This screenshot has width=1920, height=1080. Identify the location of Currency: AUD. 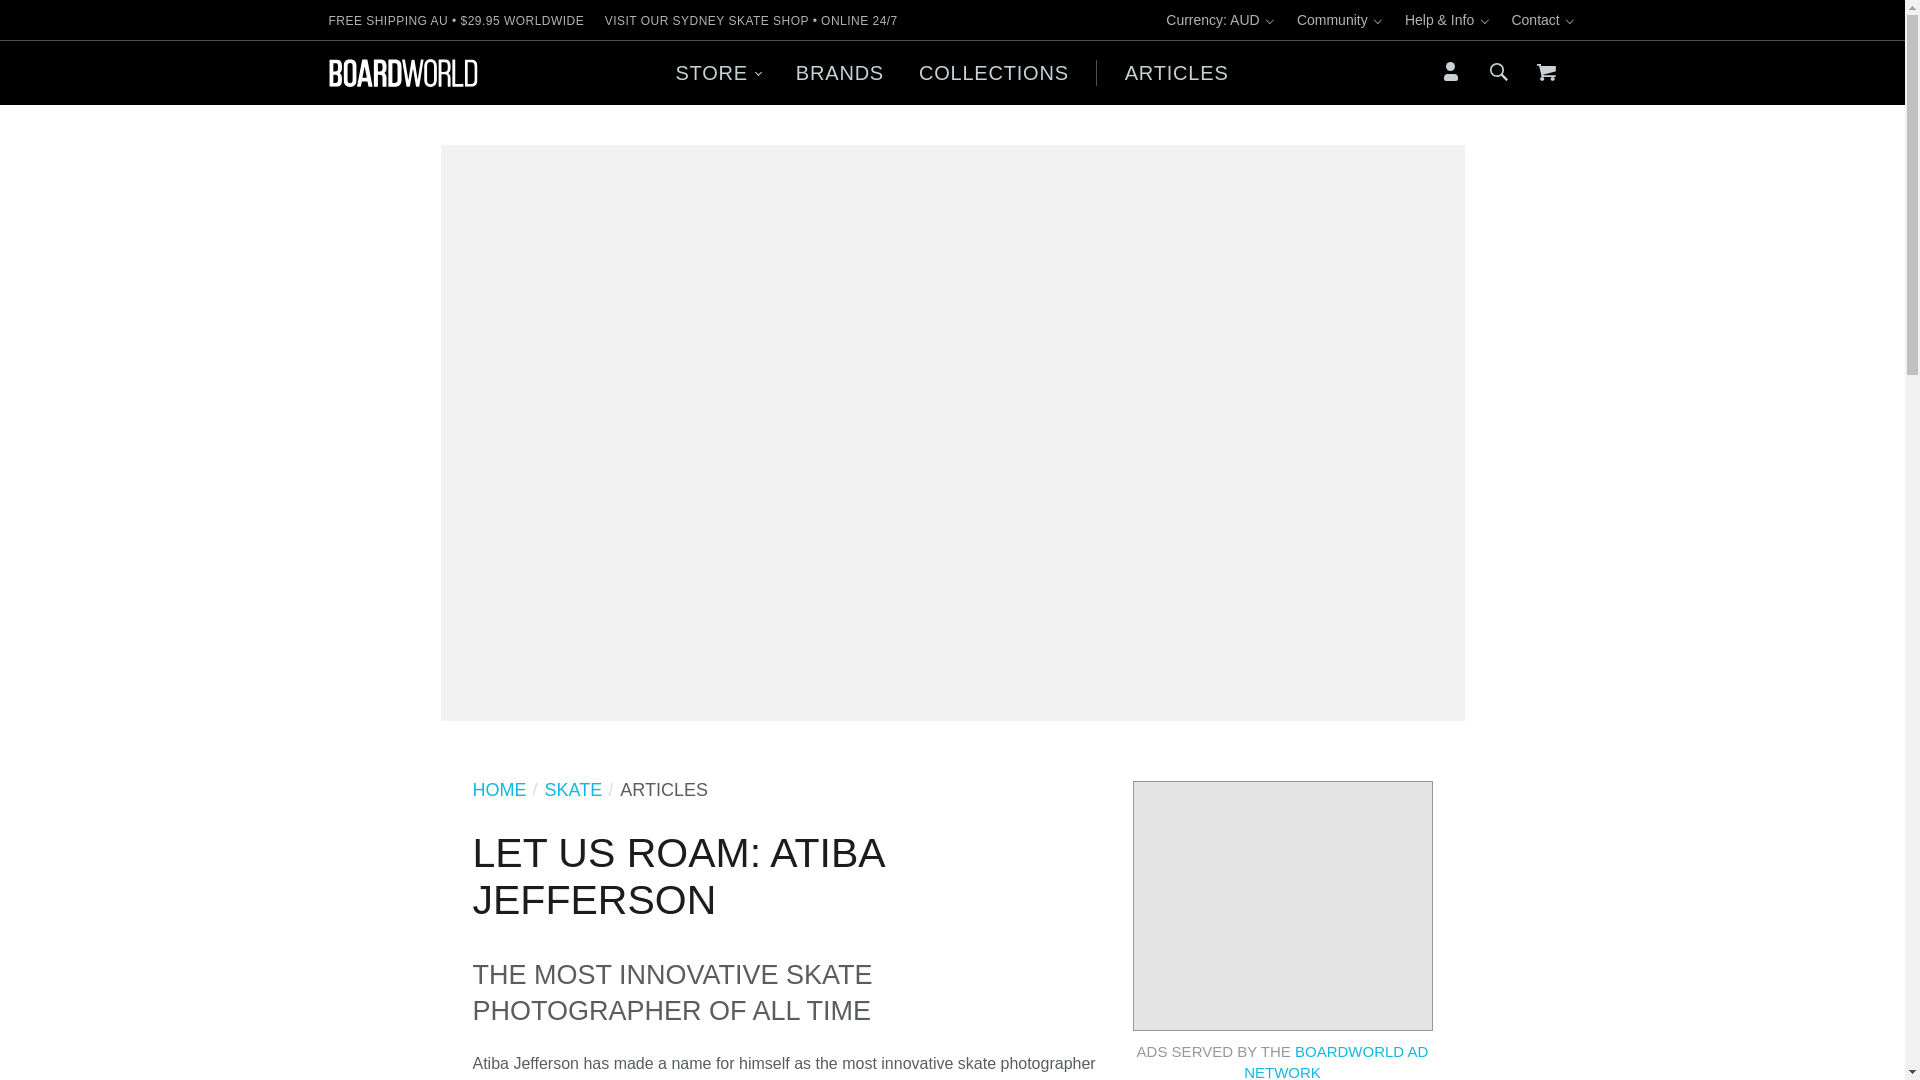
(1220, 20).